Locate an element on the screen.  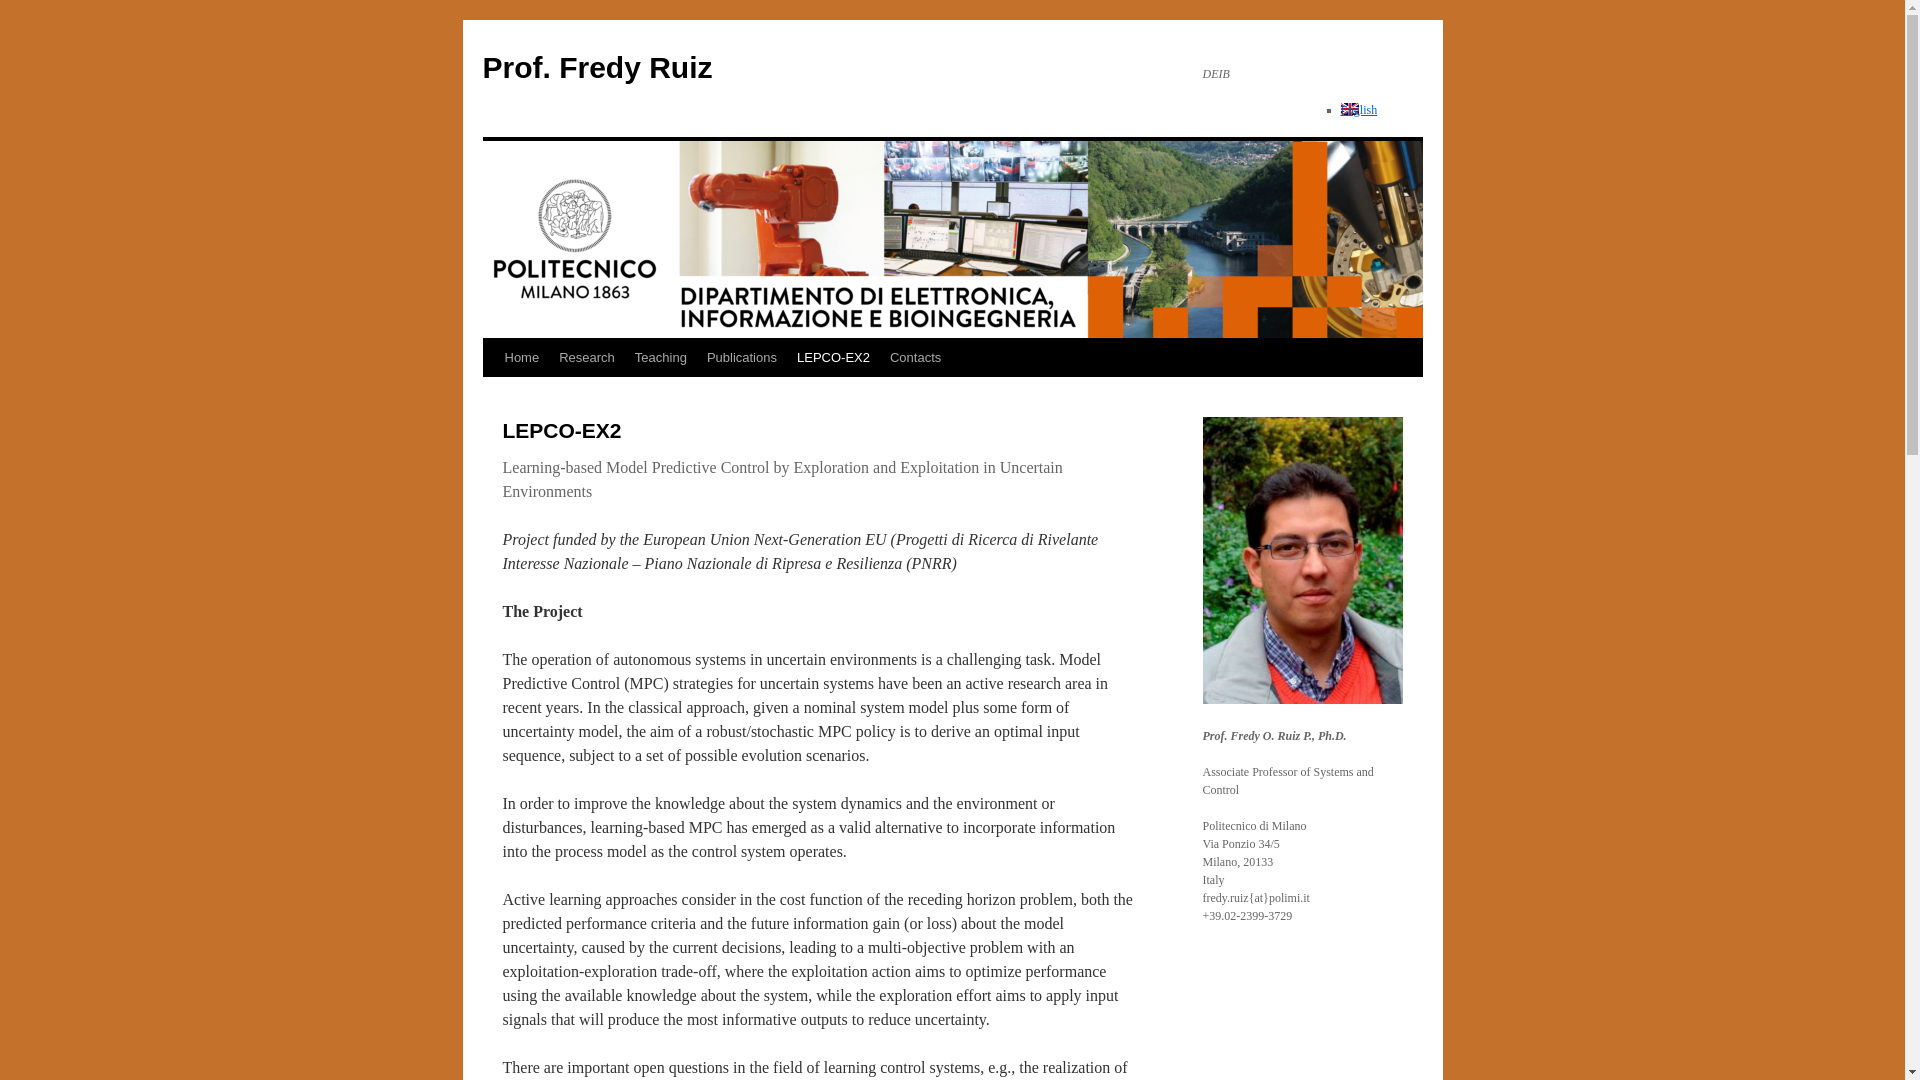
Research is located at coordinates (587, 358).